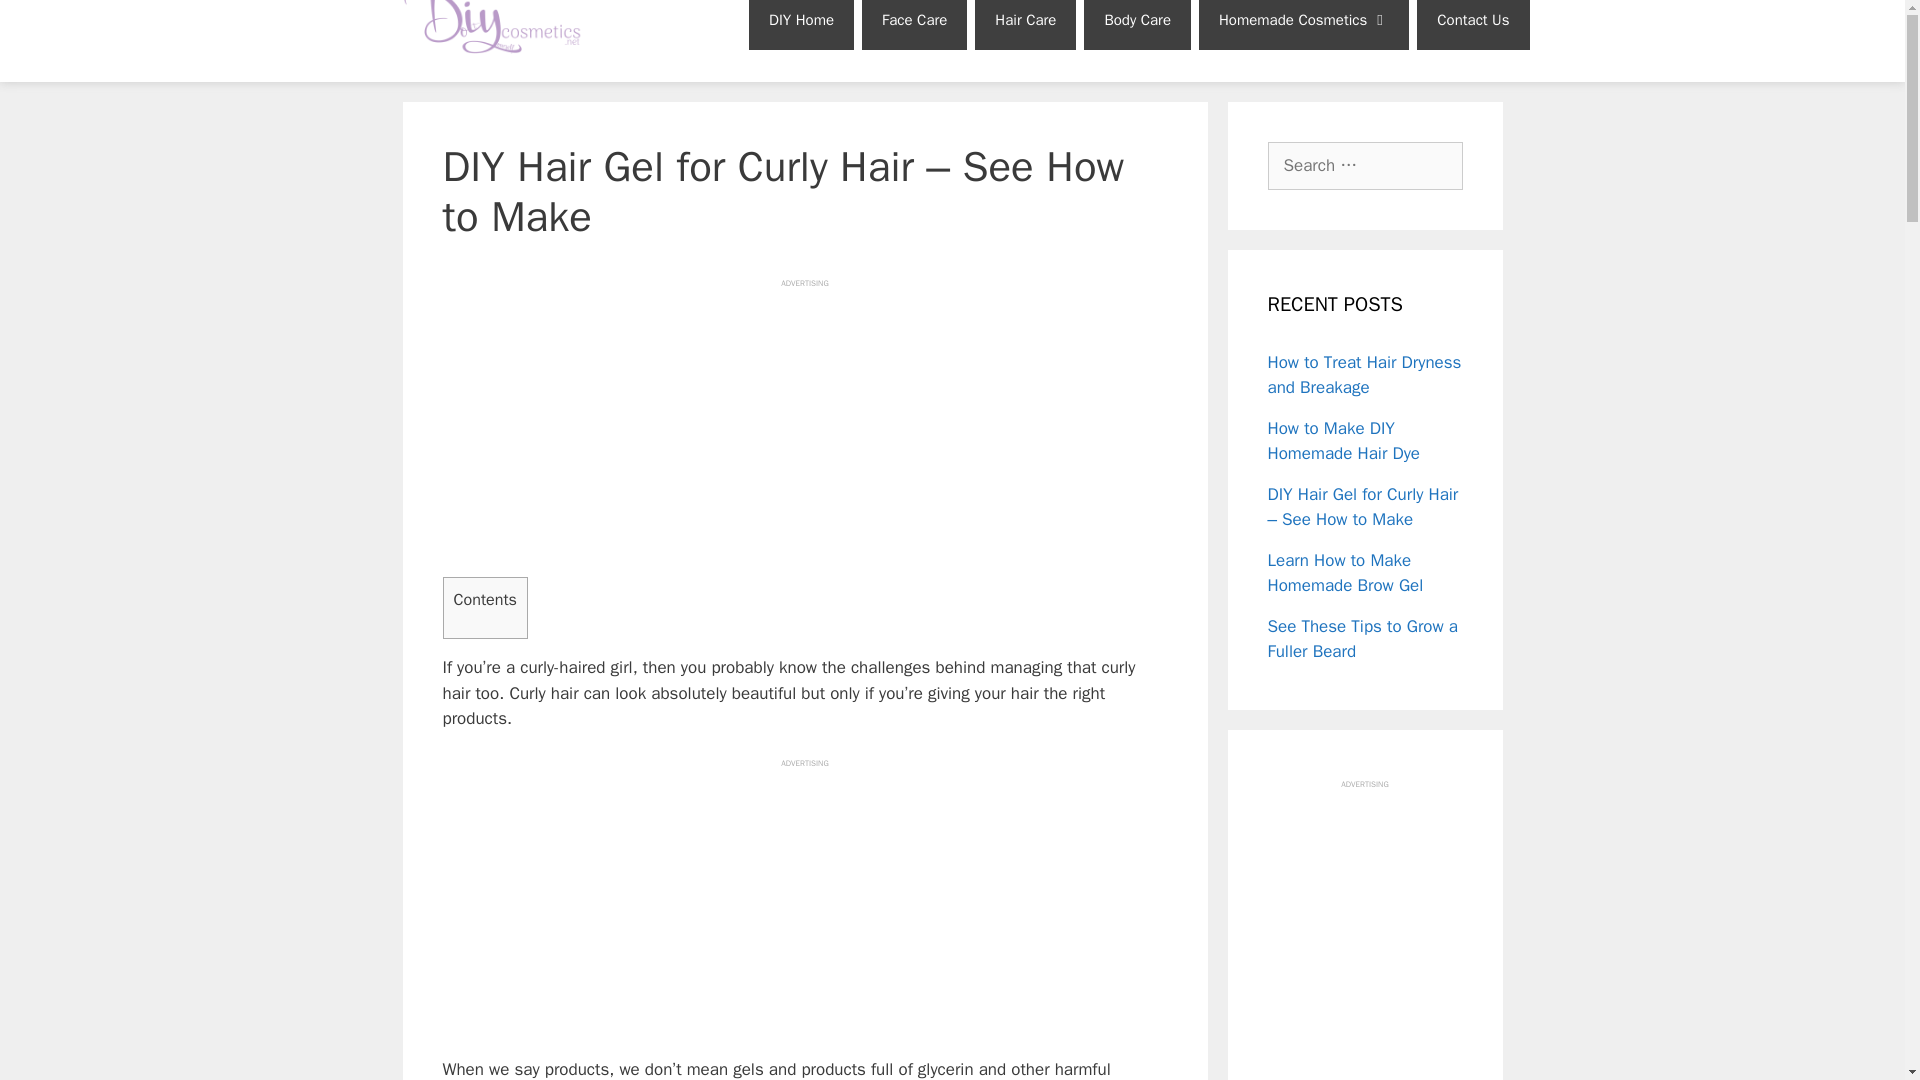 This screenshot has width=1920, height=1080. I want to click on Face Care, so click(914, 24).